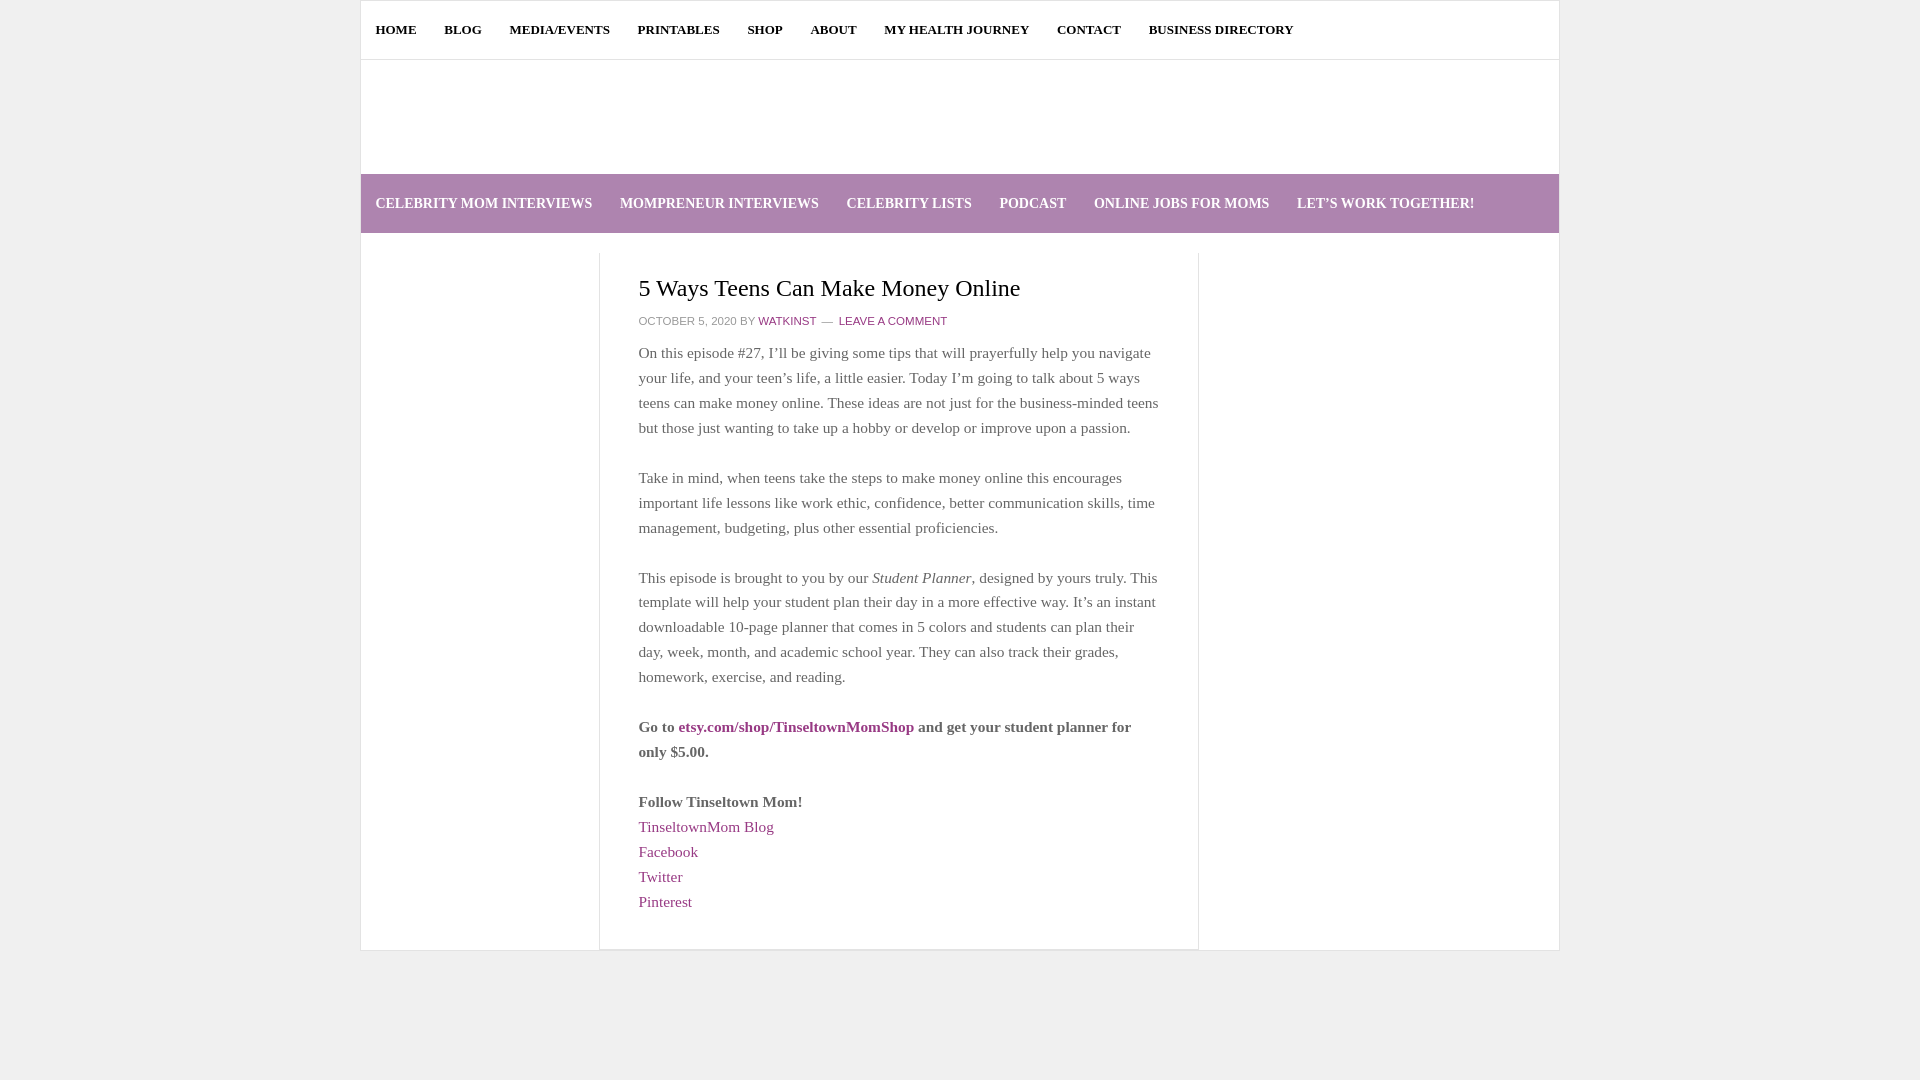 This screenshot has width=1920, height=1080. What do you see at coordinates (705, 826) in the screenshot?
I see `TinseltownMom Blog` at bounding box center [705, 826].